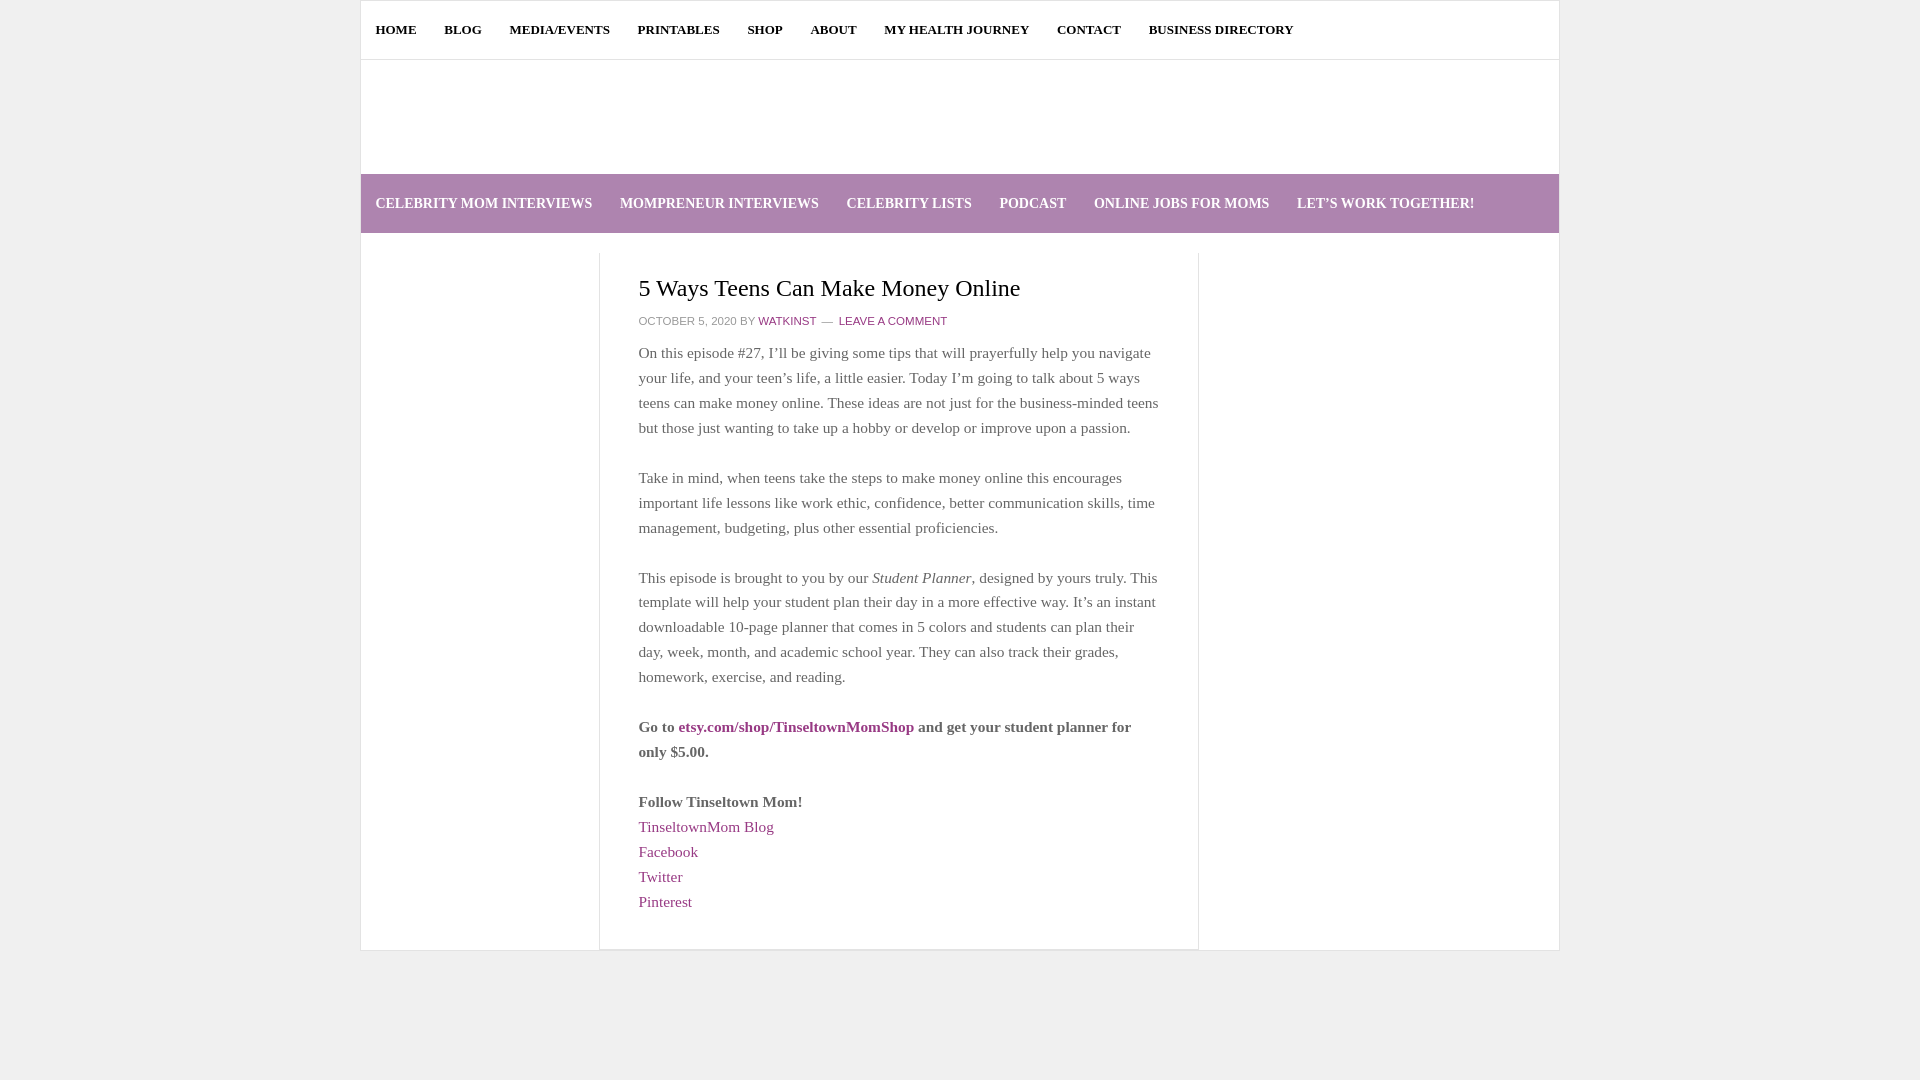 This screenshot has width=1920, height=1080. What do you see at coordinates (705, 826) in the screenshot?
I see `TinseltownMom Blog` at bounding box center [705, 826].